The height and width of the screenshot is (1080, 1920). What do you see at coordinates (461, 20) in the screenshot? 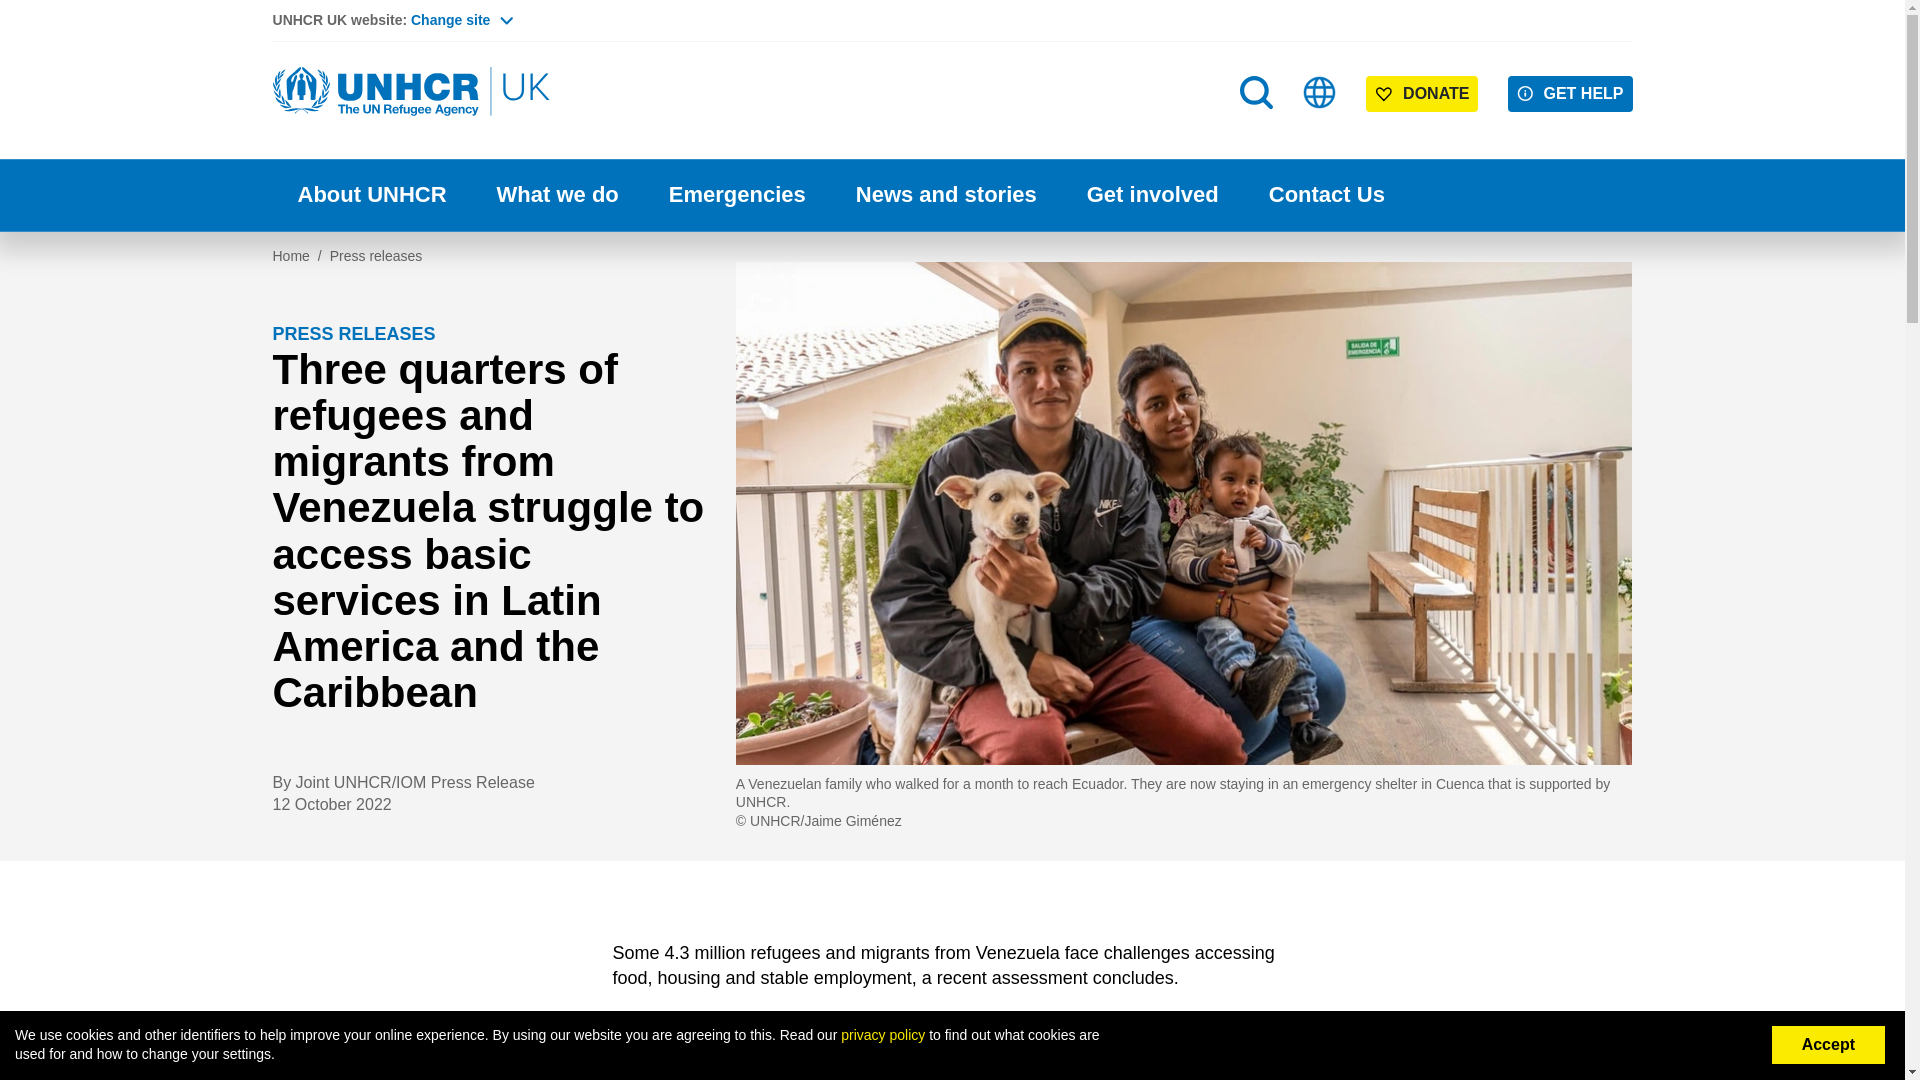
I see `Change site` at bounding box center [461, 20].